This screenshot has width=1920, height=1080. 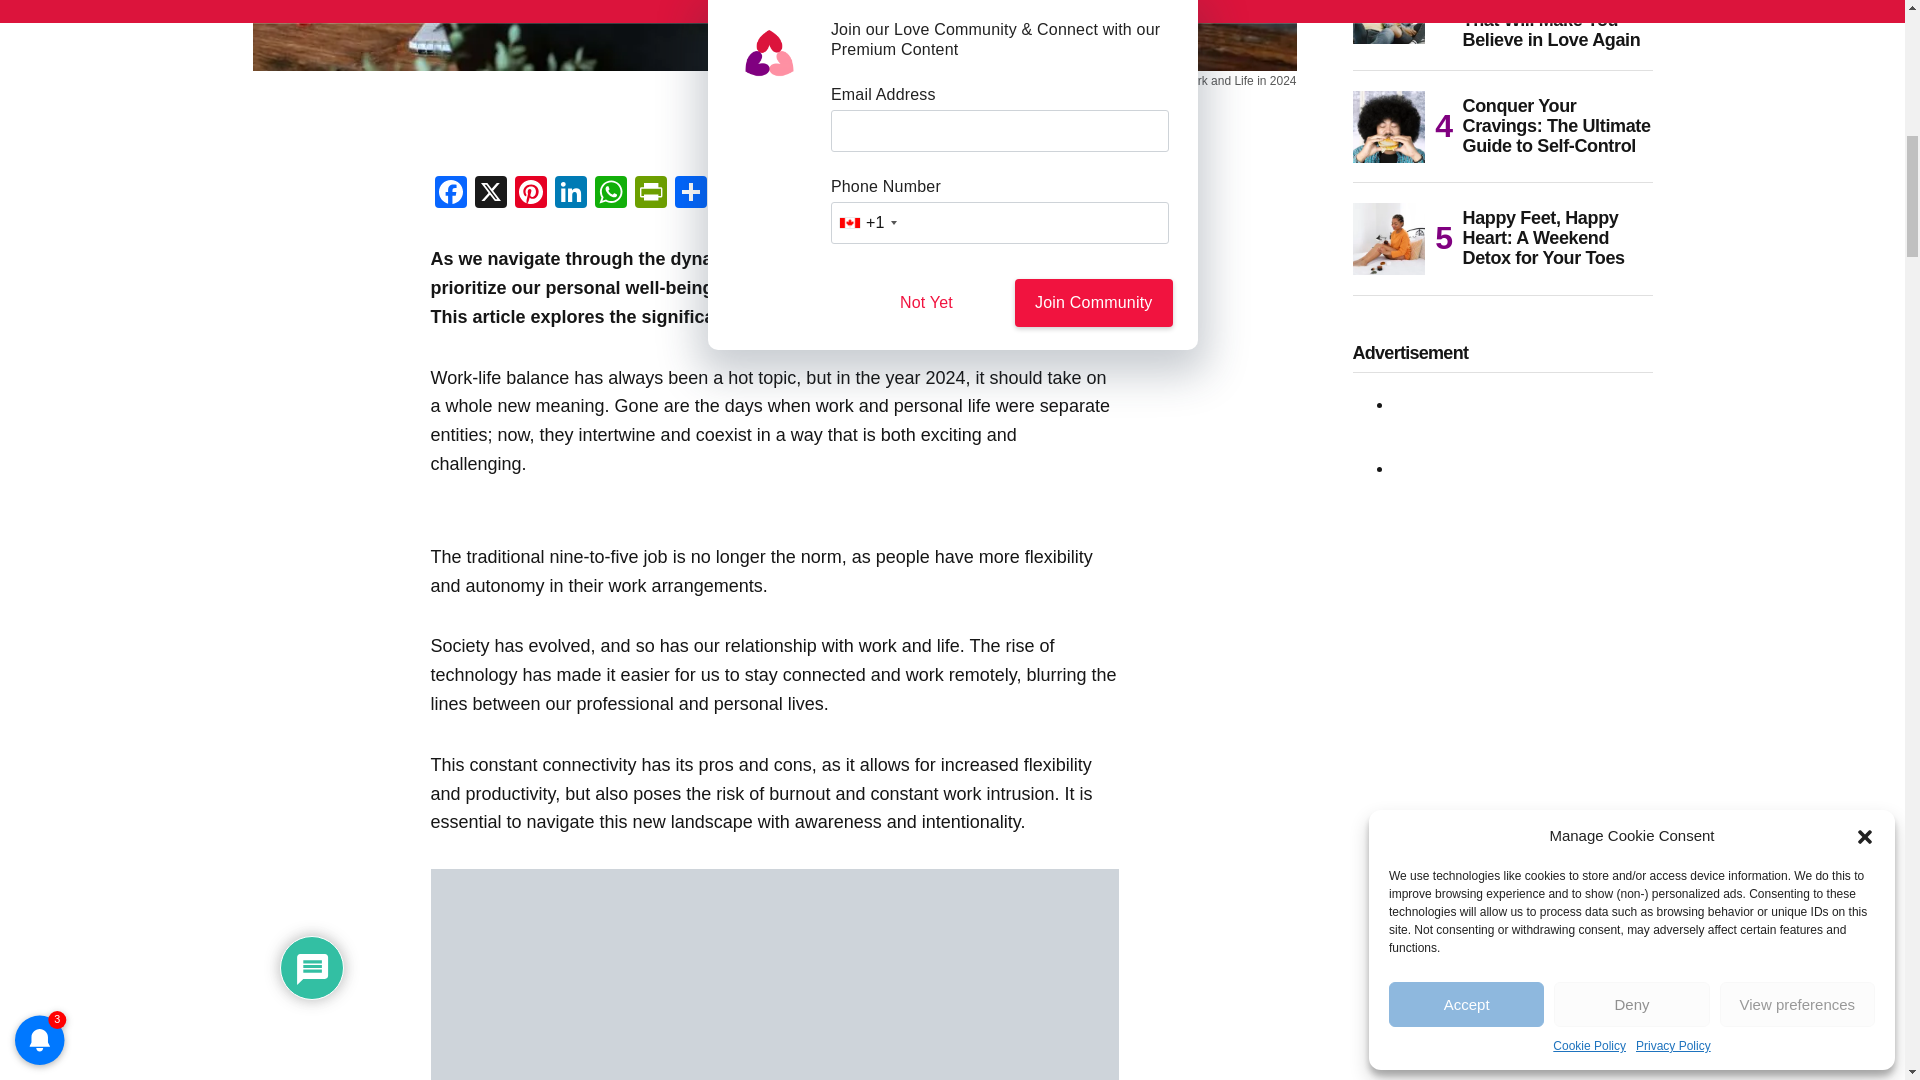 I want to click on Pinterest, so click(x=530, y=194).